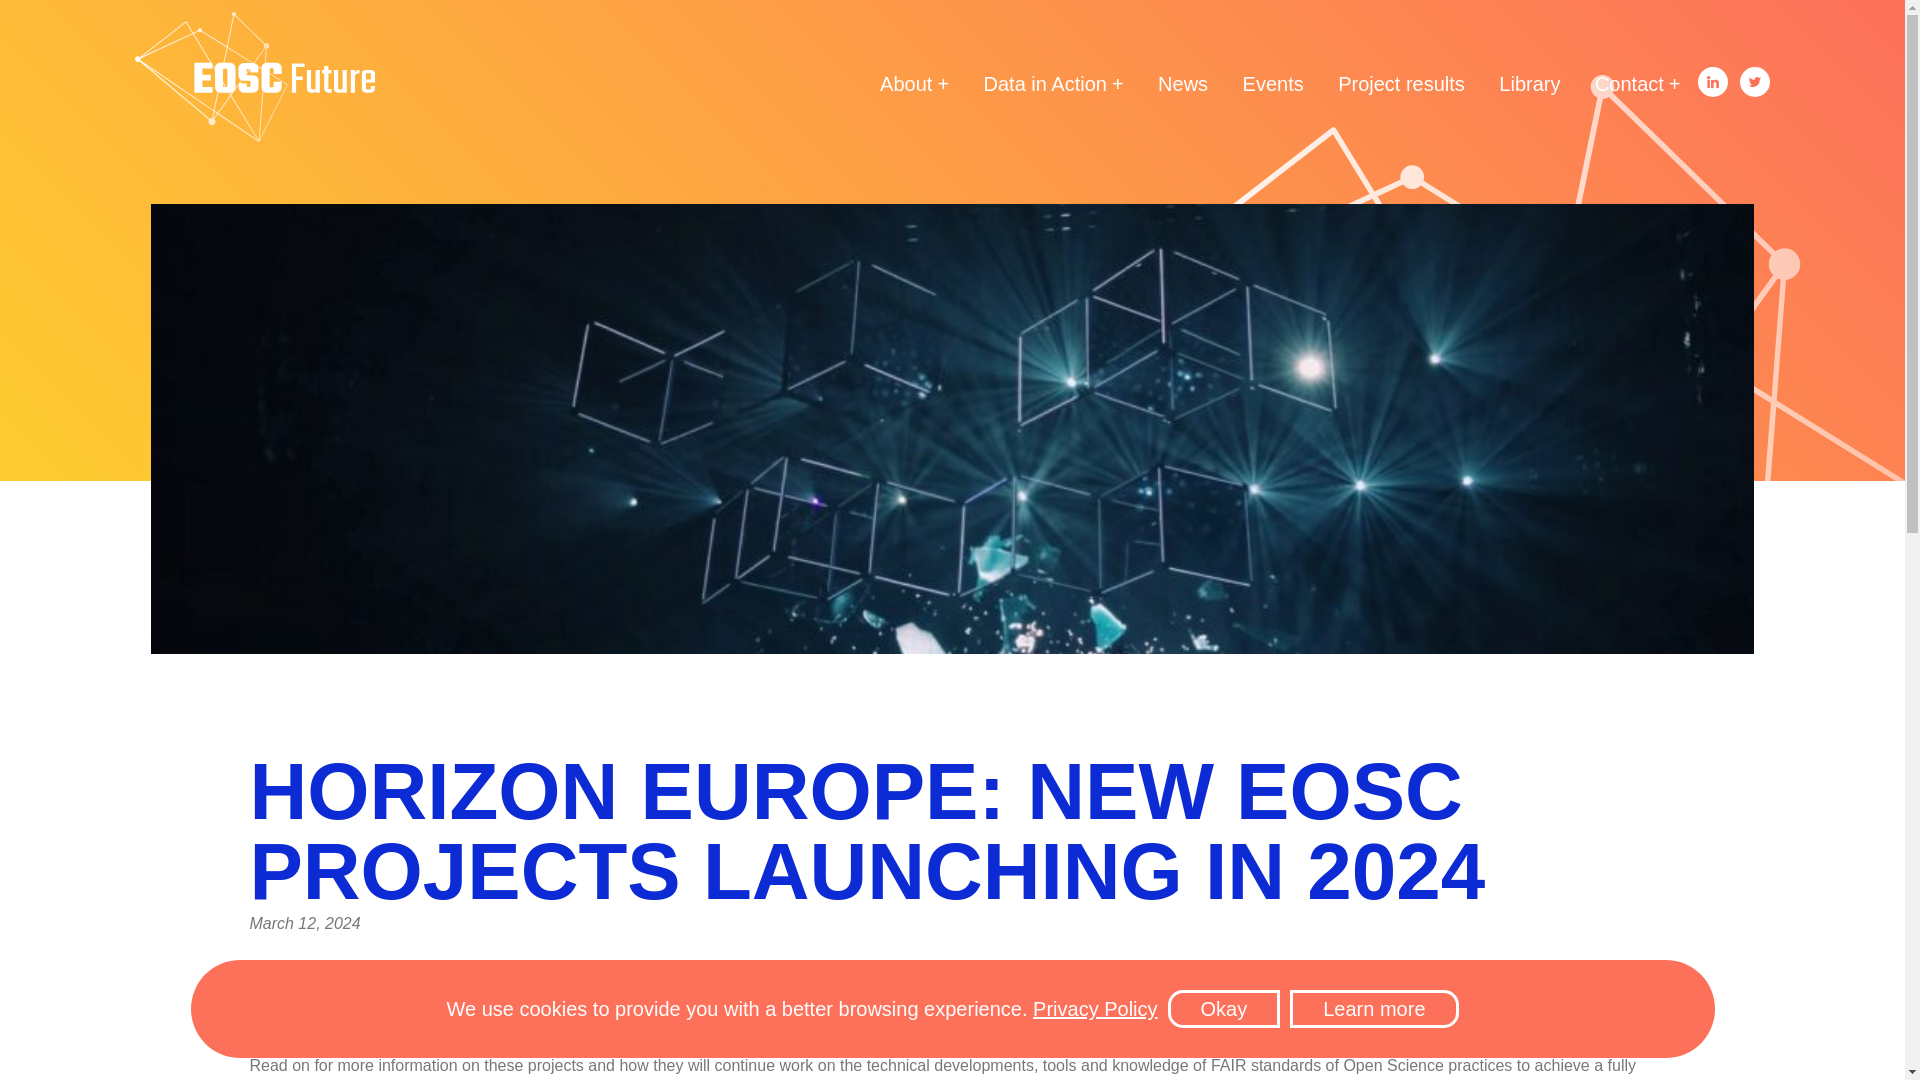 The height and width of the screenshot is (1080, 1920). I want to click on Library, so click(1529, 88).